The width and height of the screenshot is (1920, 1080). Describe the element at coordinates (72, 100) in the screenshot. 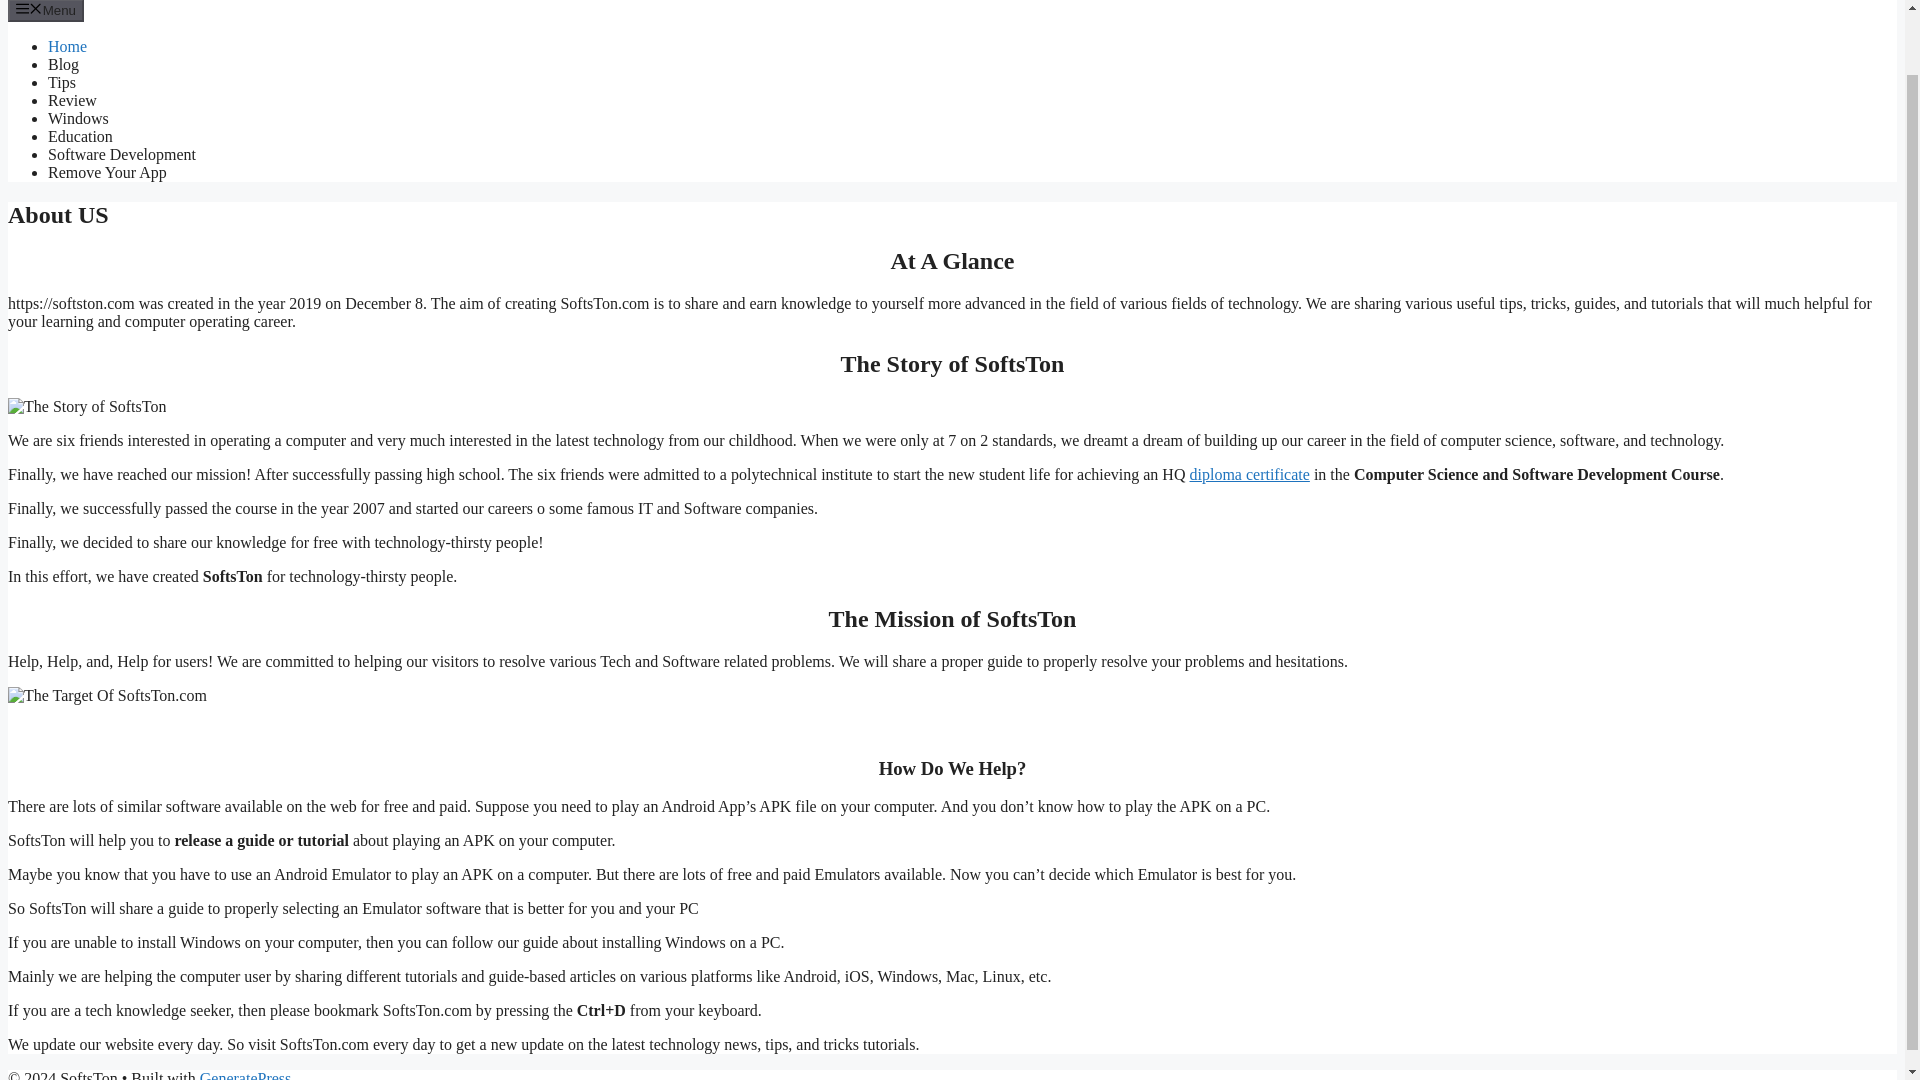

I see `Review` at that location.